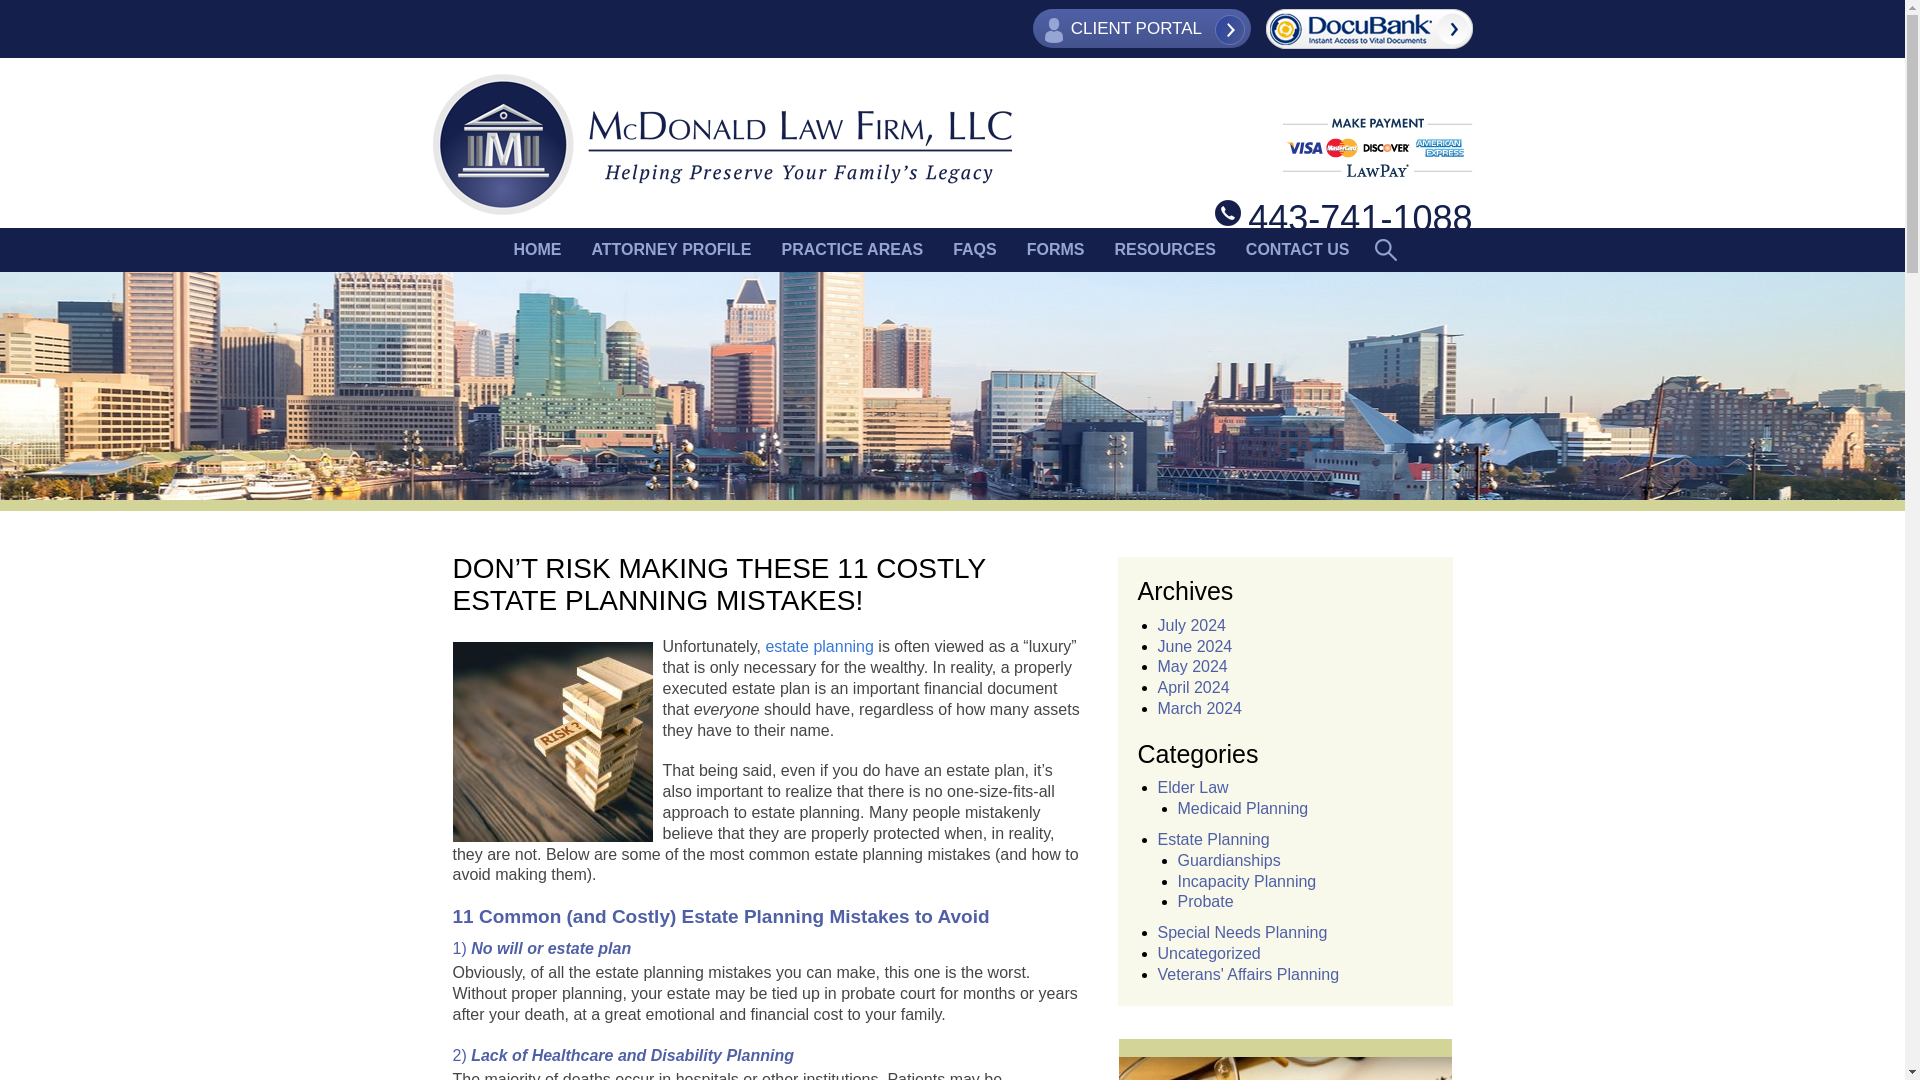 Image resolution: width=1920 pixels, height=1080 pixels. What do you see at coordinates (974, 250) in the screenshot?
I see `FAQS` at bounding box center [974, 250].